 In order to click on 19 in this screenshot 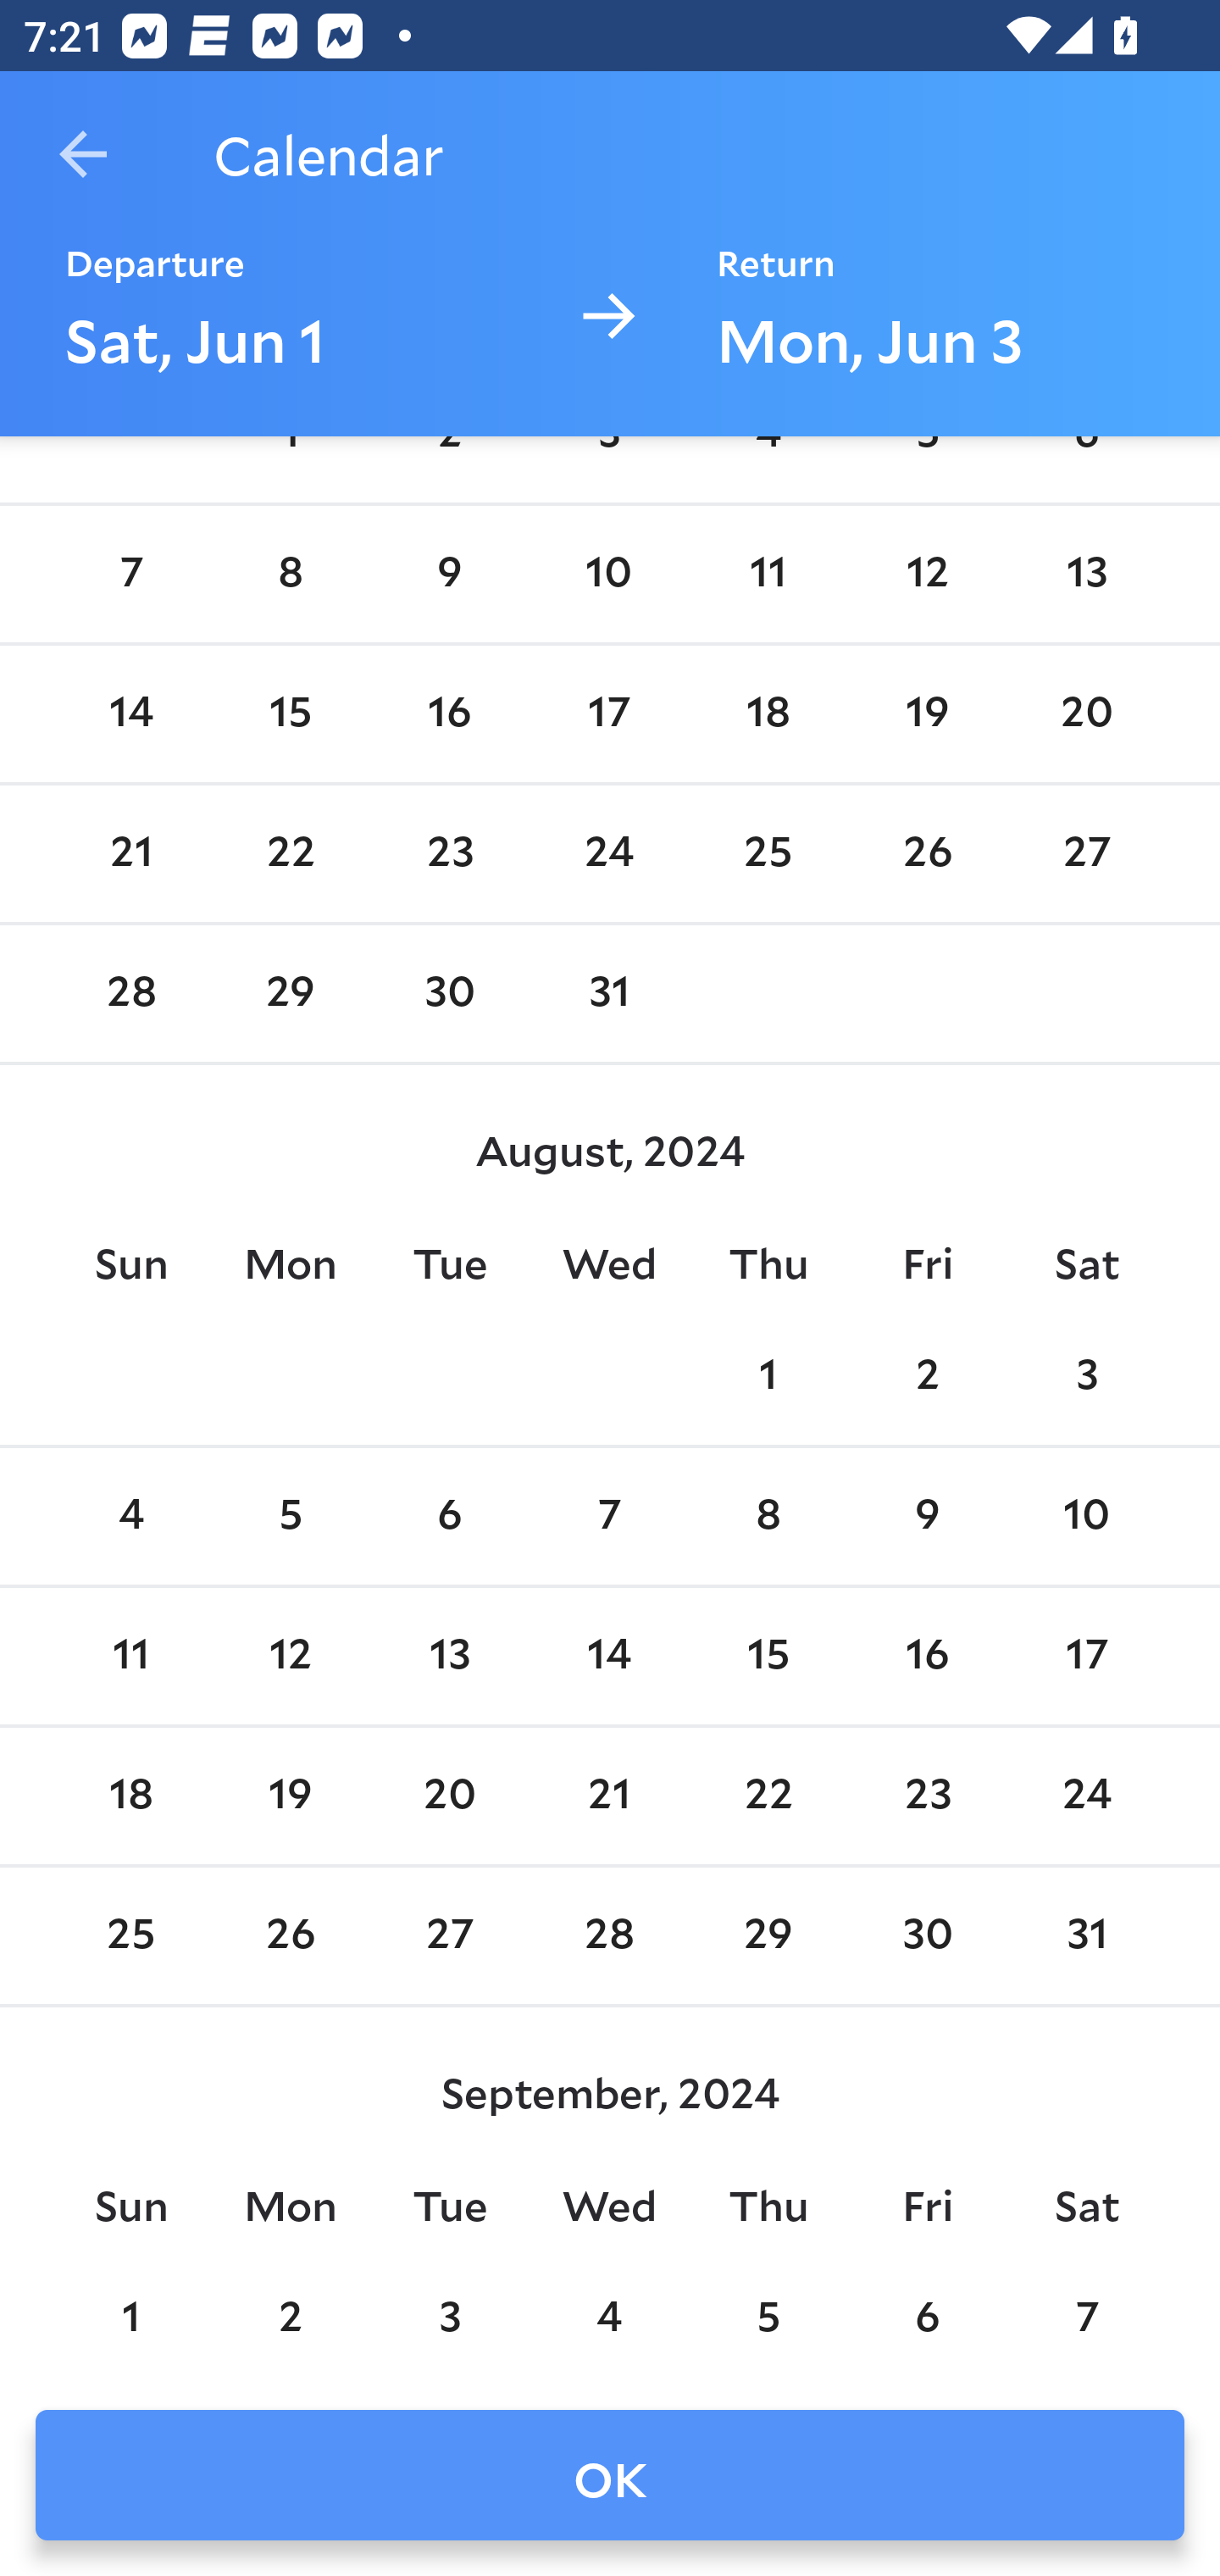, I will do `click(927, 713)`.